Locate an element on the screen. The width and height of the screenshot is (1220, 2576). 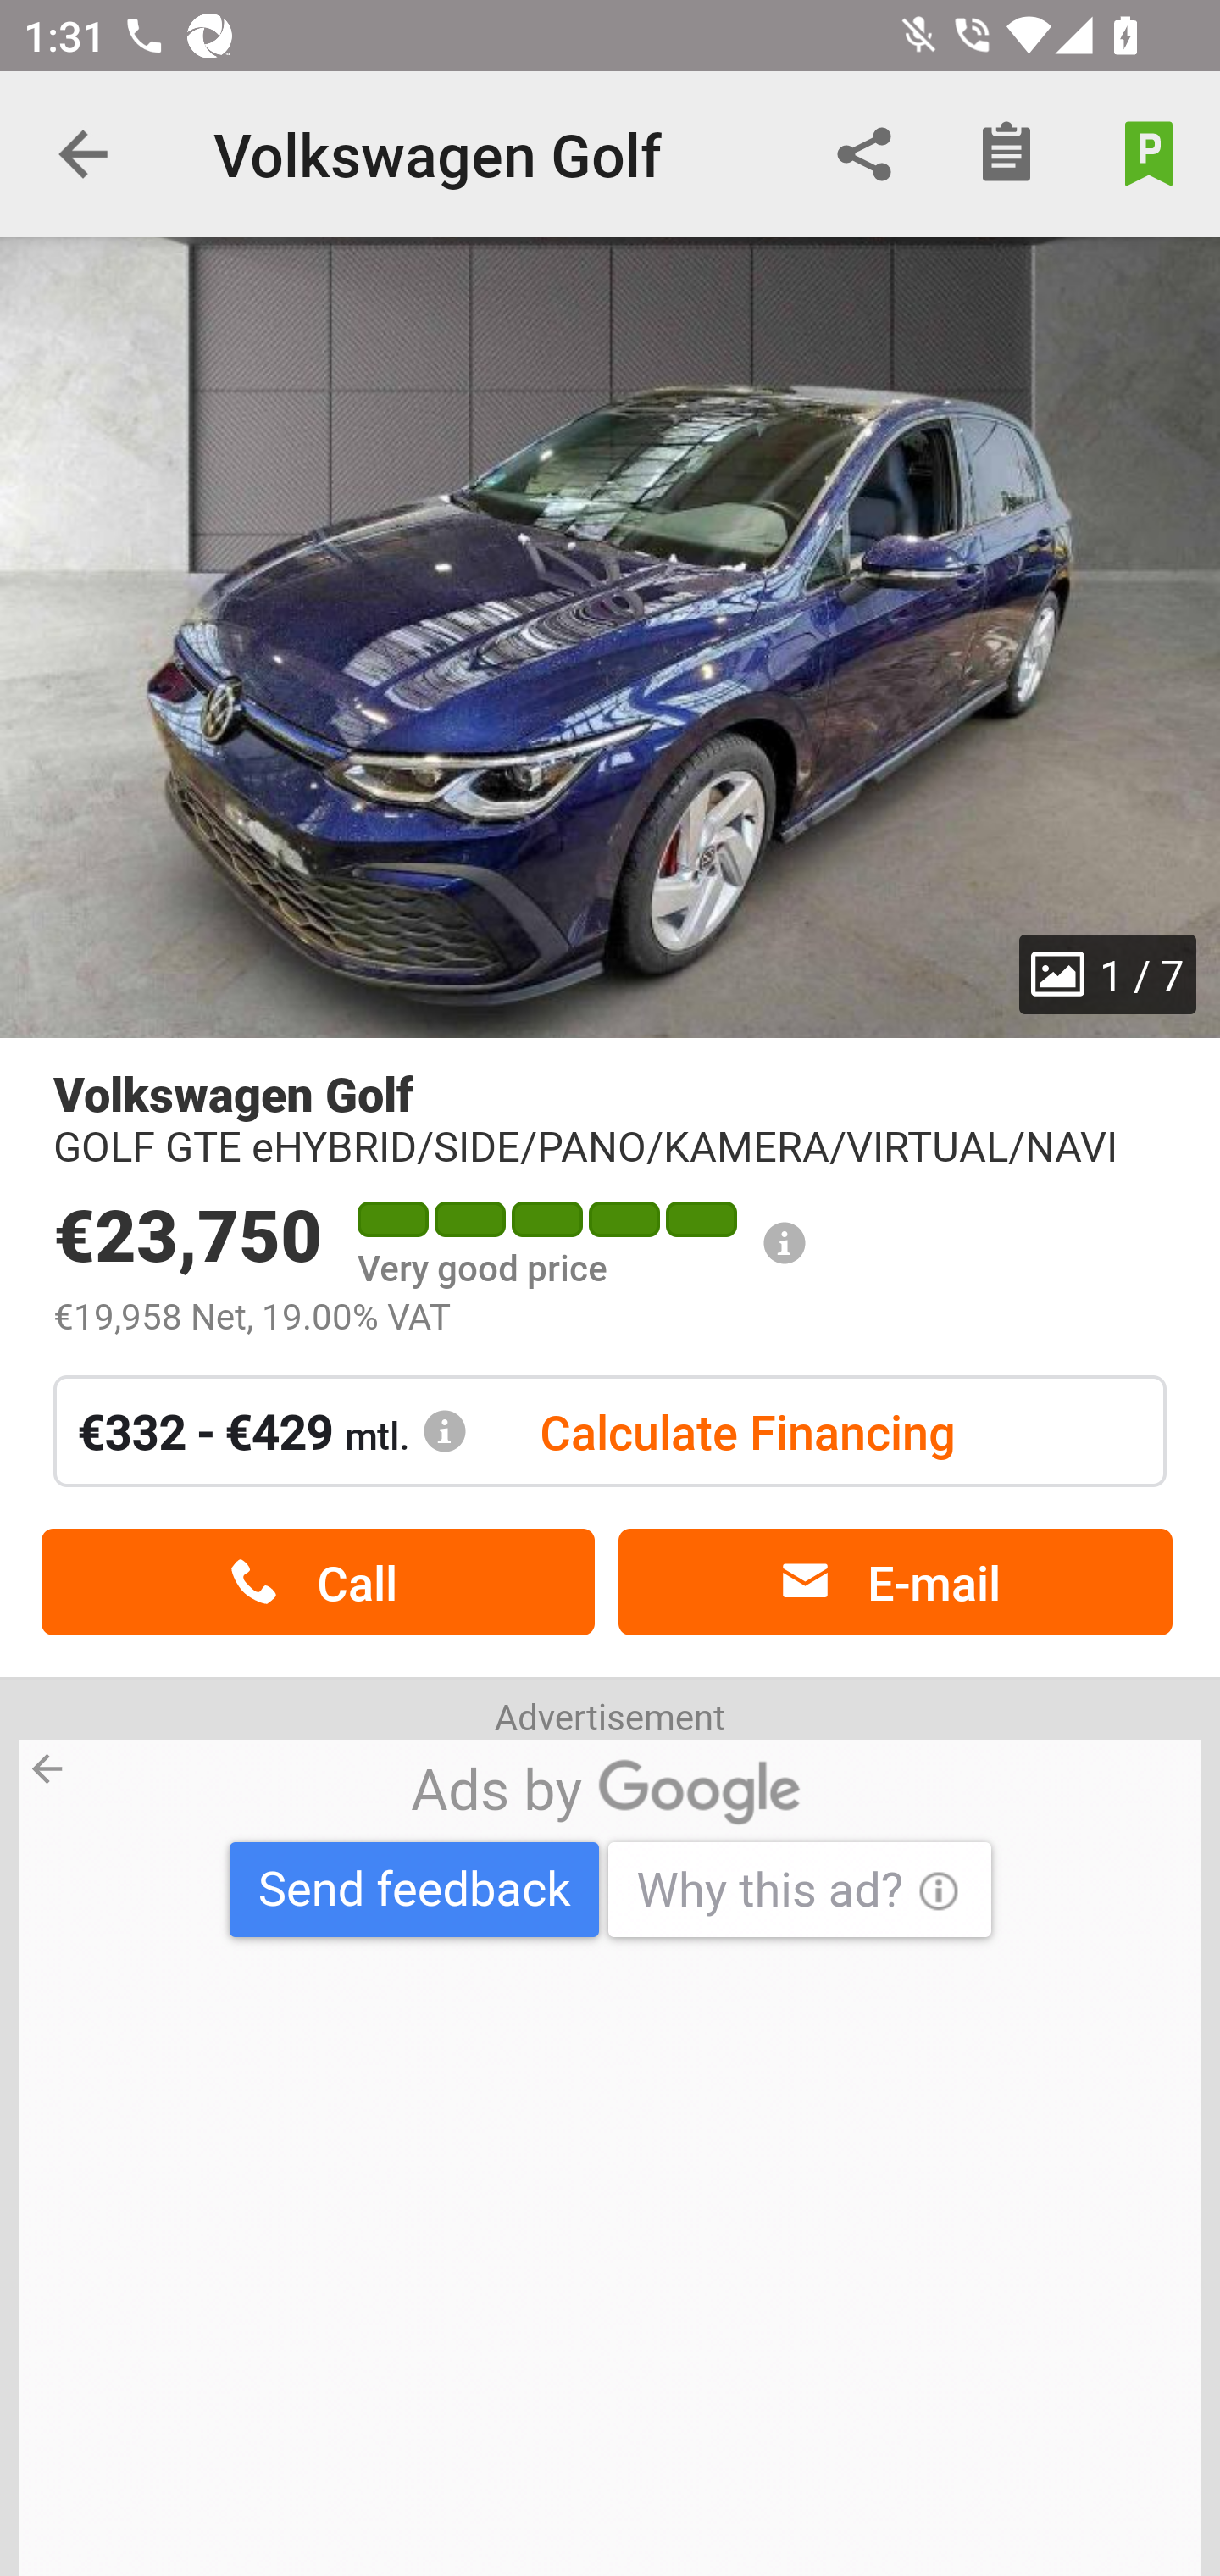
E-mail is located at coordinates (895, 1583).